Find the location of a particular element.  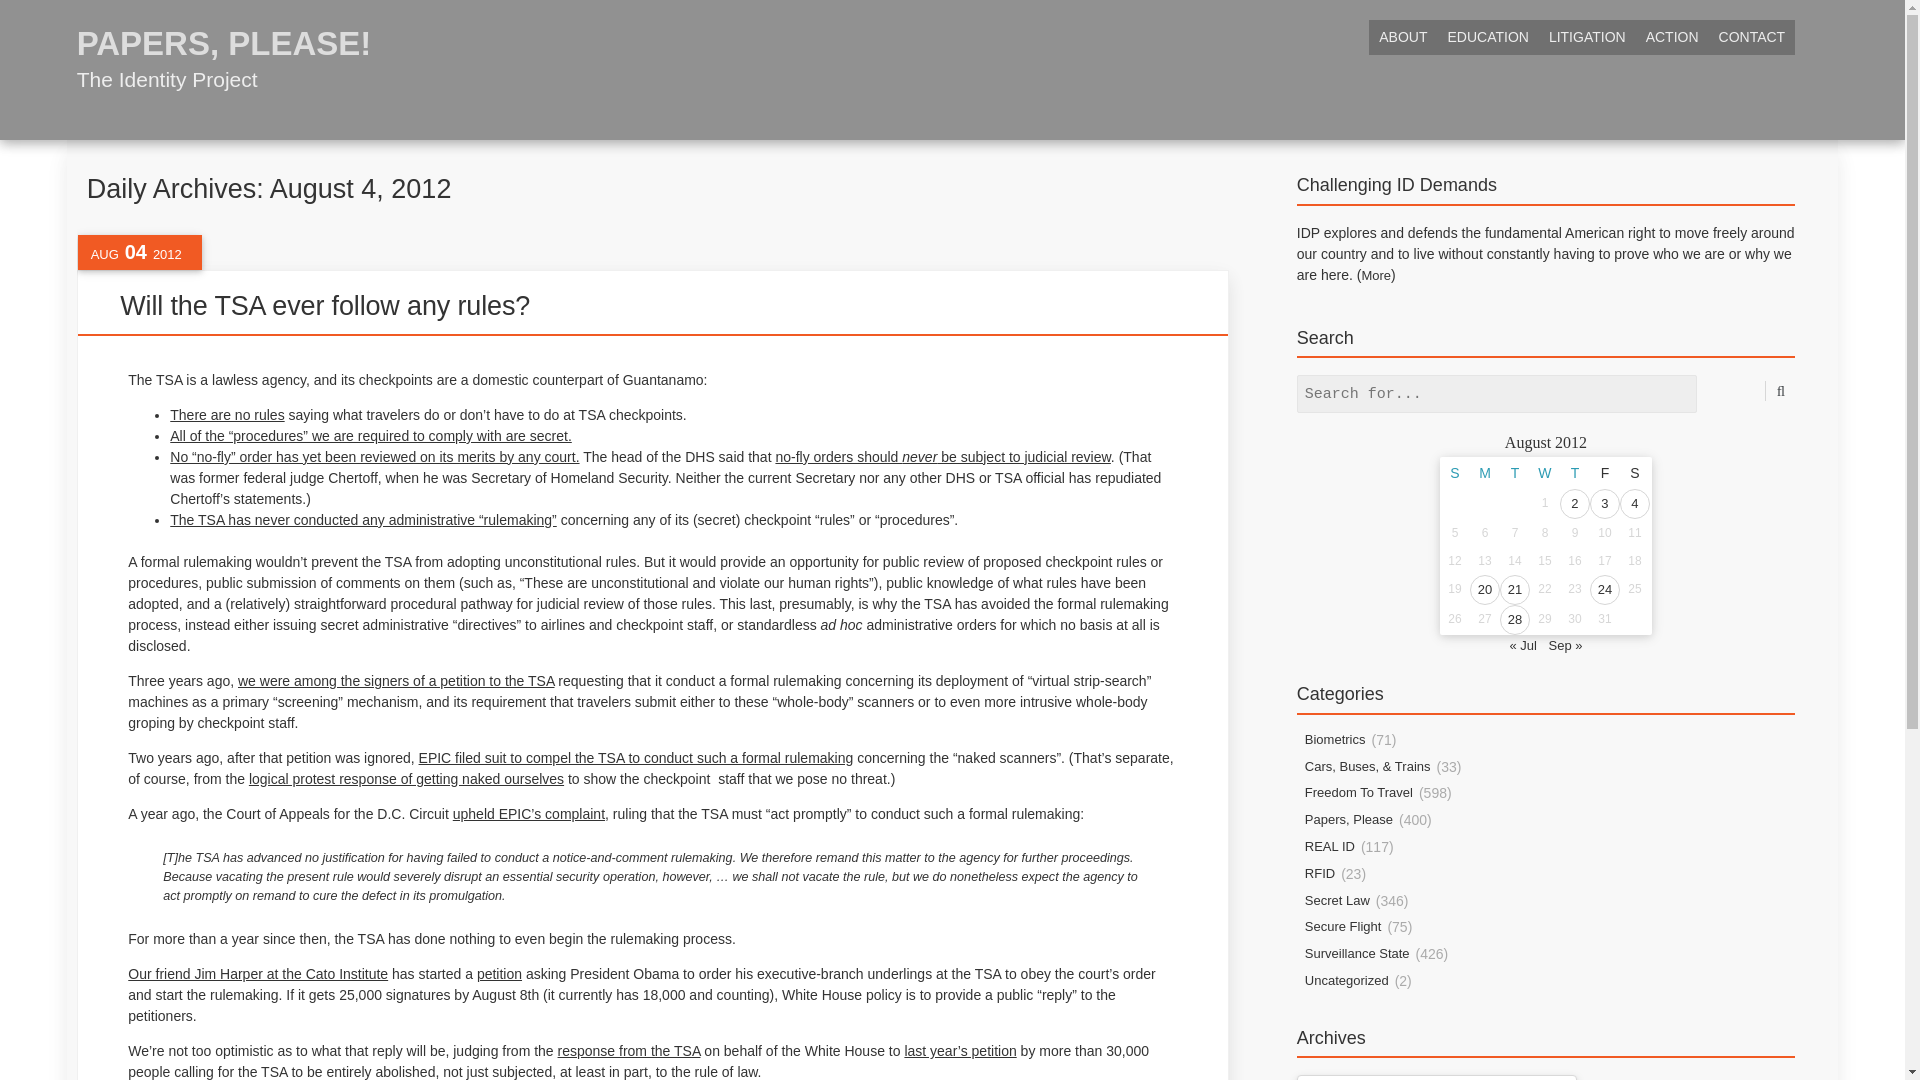

Monday is located at coordinates (1484, 472).